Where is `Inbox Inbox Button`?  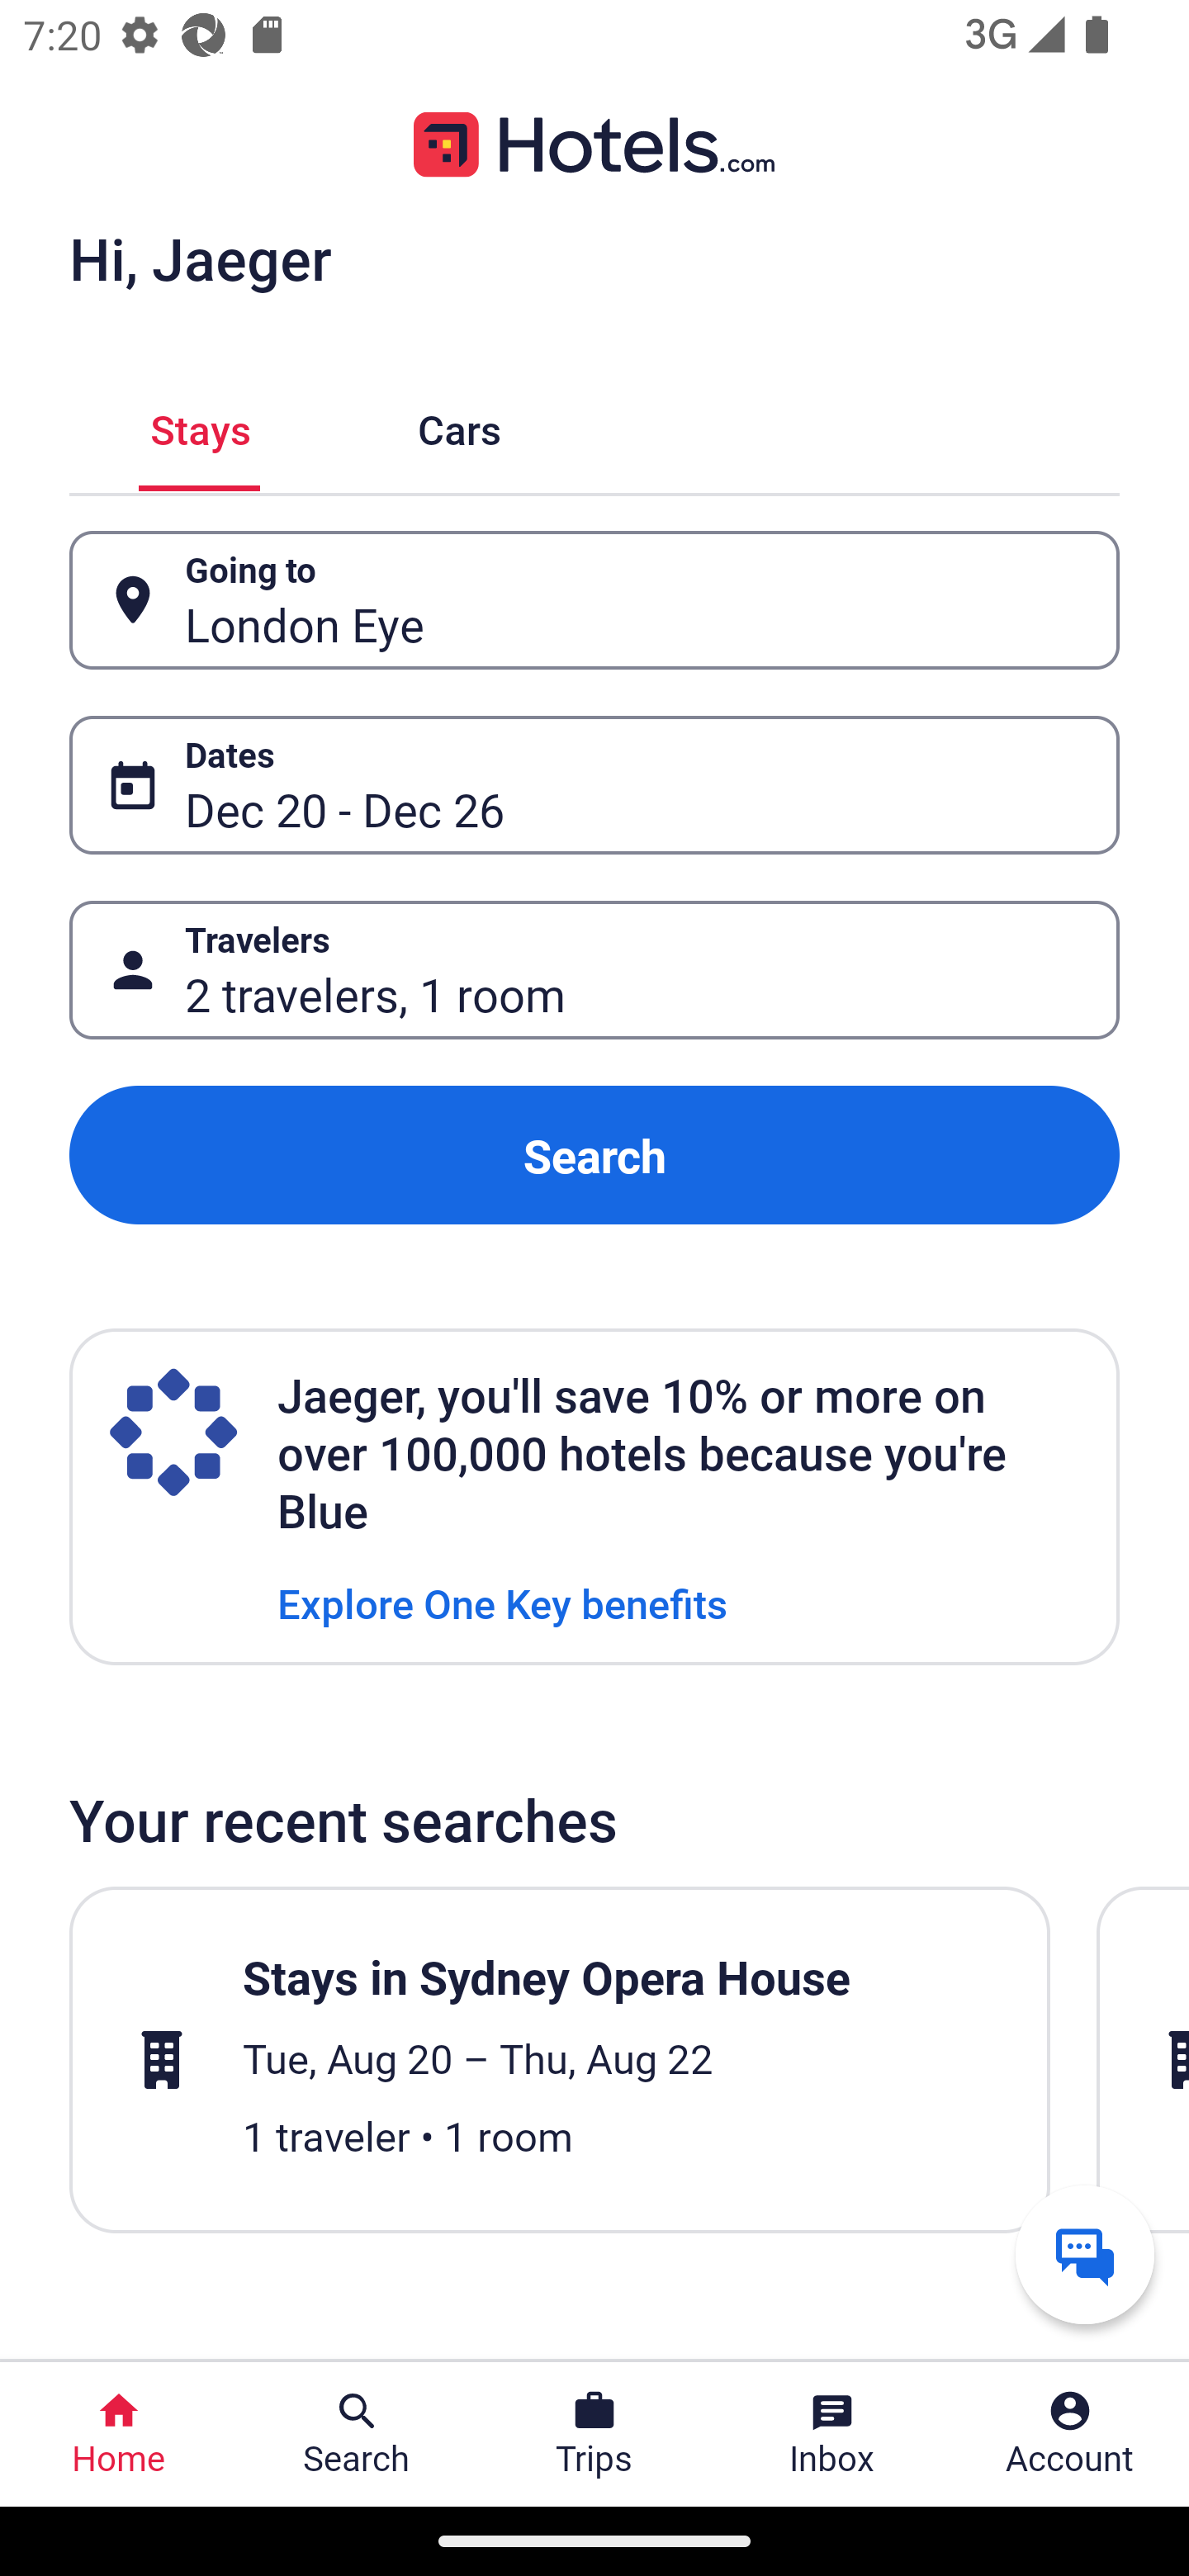 Inbox Inbox Button is located at coordinates (832, 2434).